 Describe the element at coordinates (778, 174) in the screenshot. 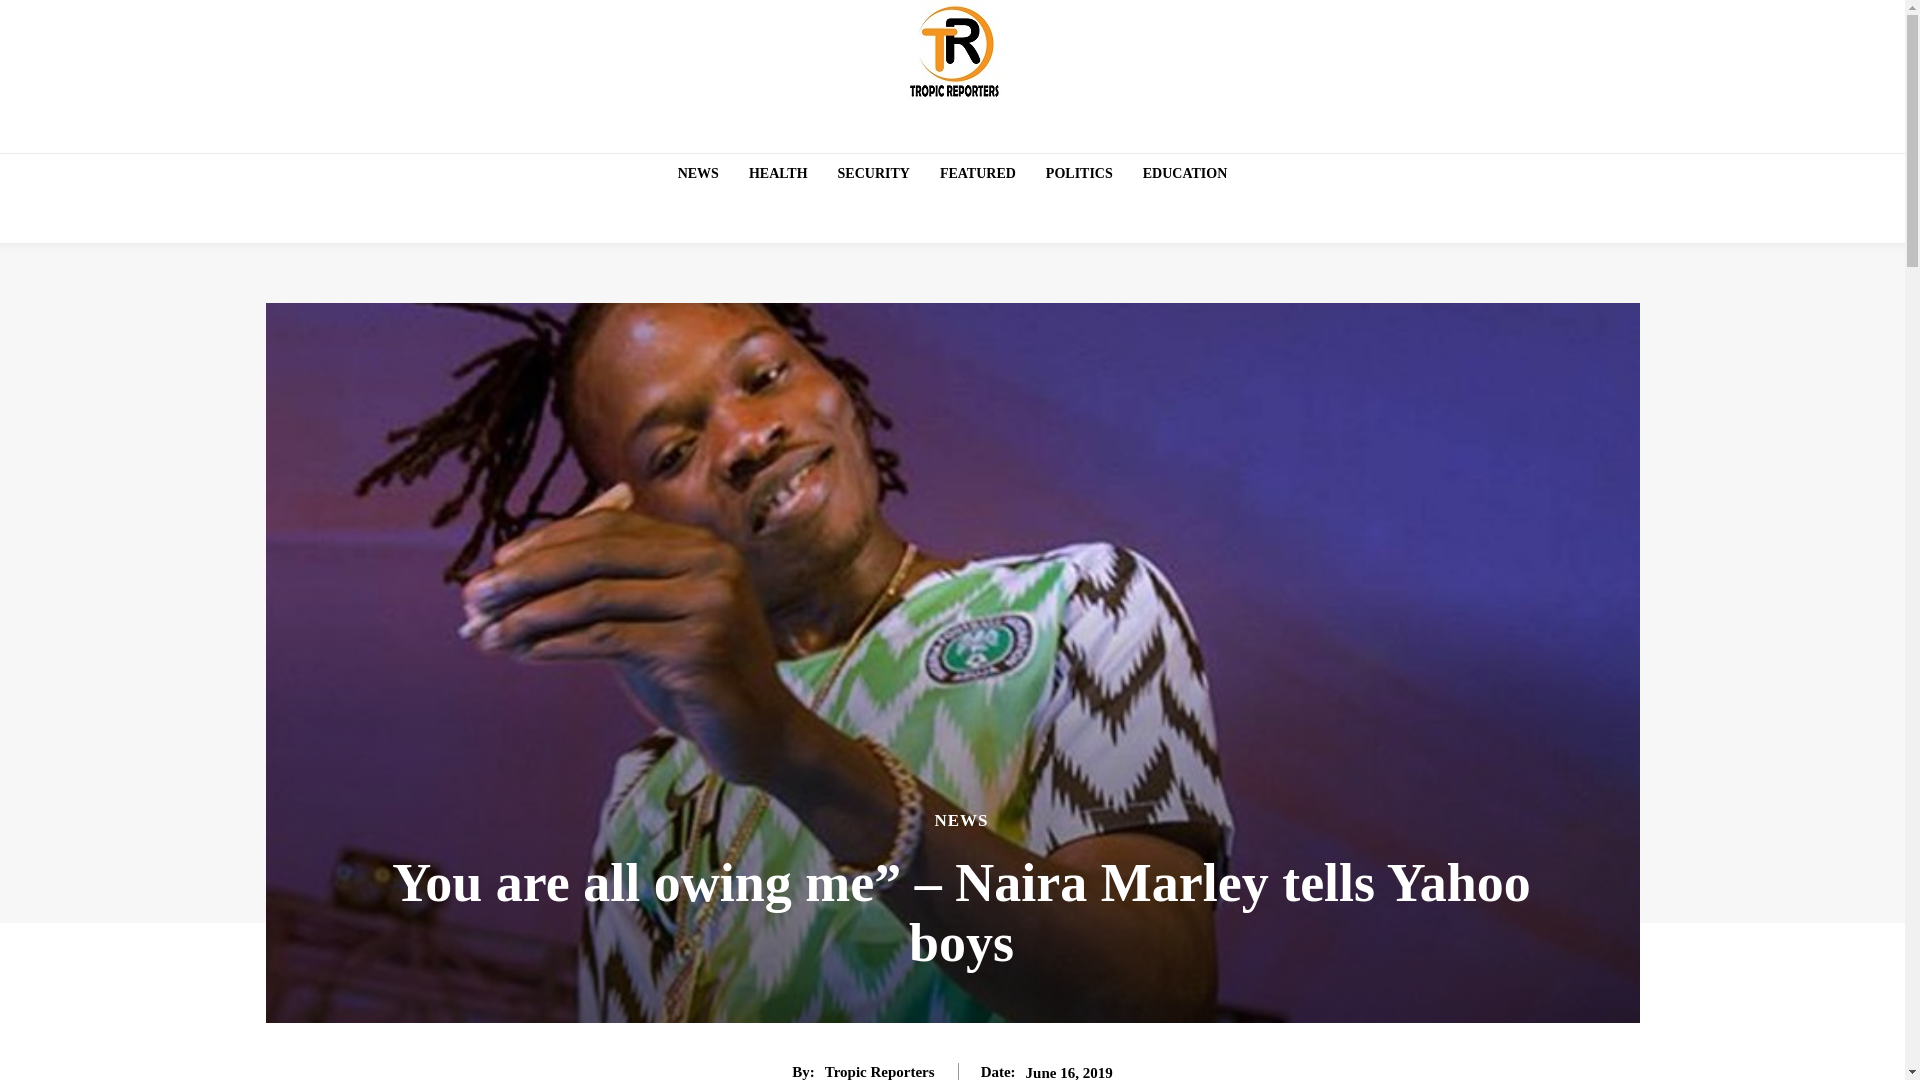

I see `HEALTH` at that location.